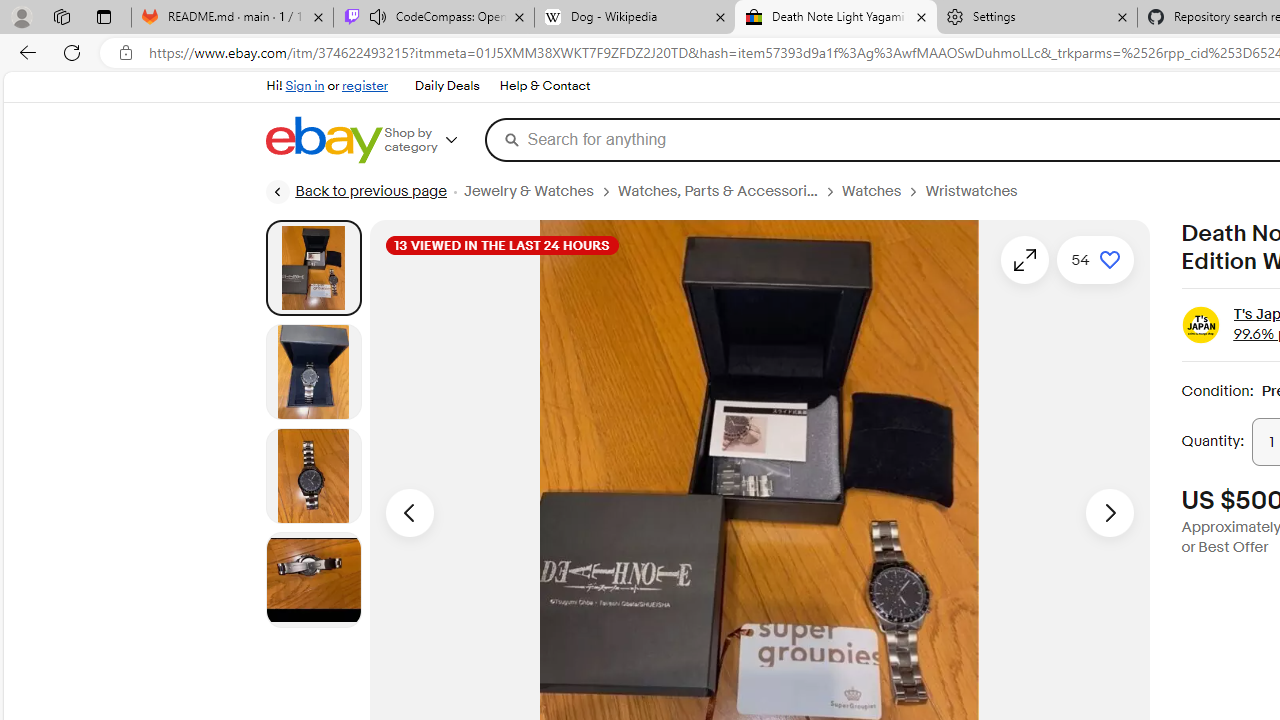 This screenshot has width=1280, height=720. Describe the element at coordinates (434, 140) in the screenshot. I see `Shop by category` at that location.